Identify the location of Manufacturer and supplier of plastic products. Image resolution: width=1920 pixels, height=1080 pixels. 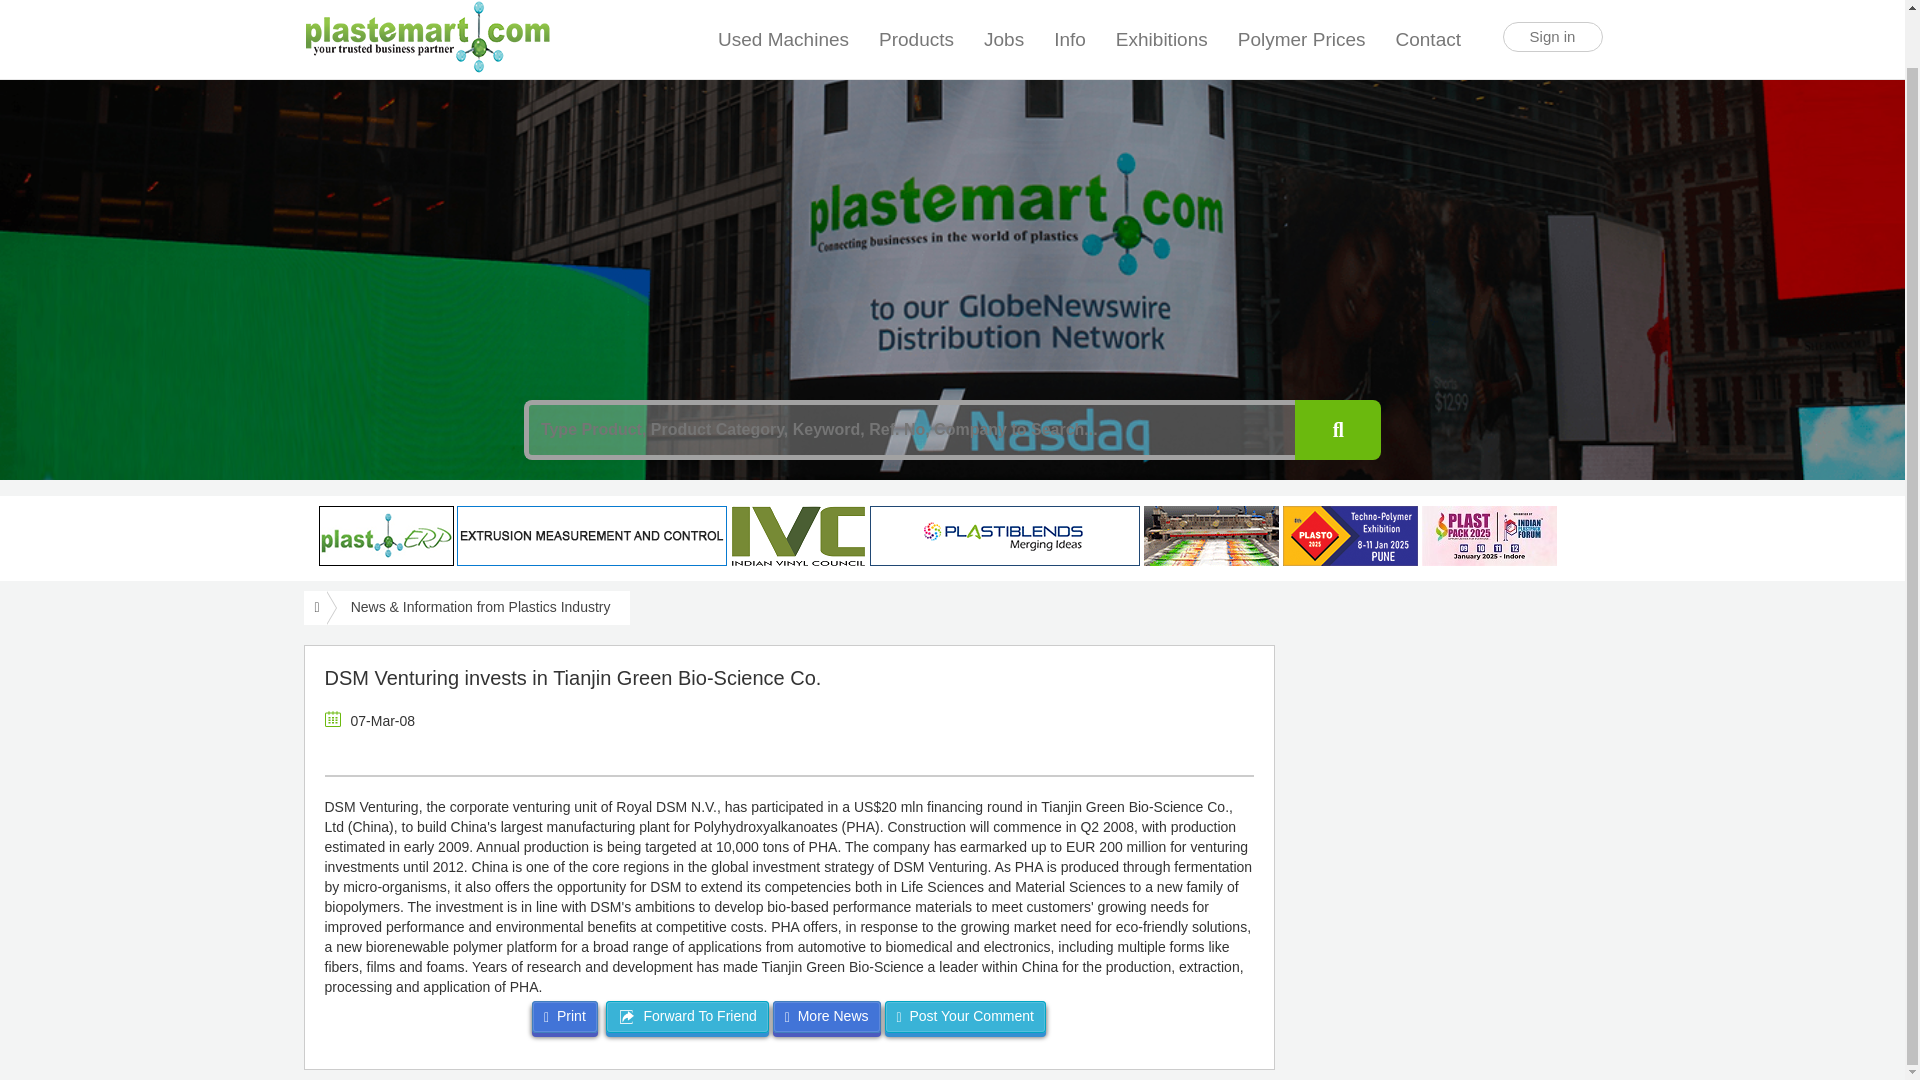
(916, 11).